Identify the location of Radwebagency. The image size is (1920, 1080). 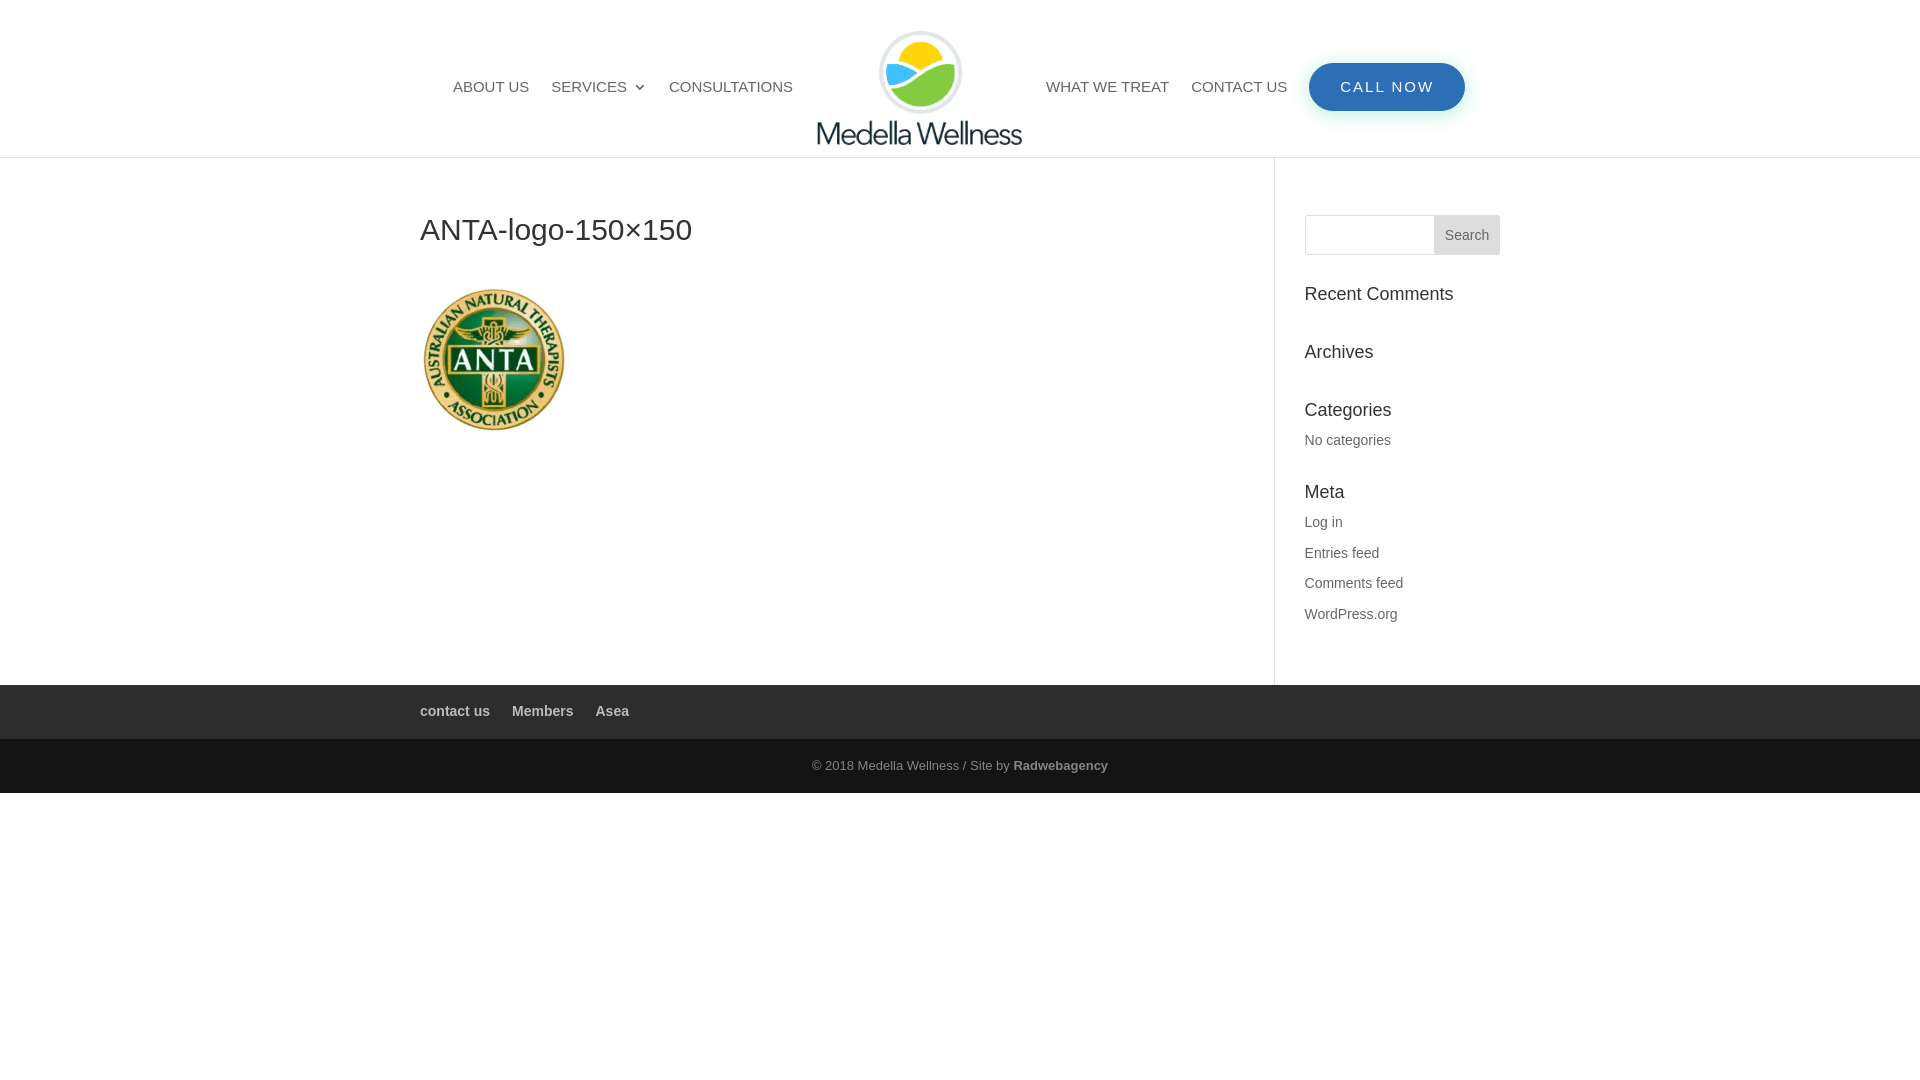
(1060, 766).